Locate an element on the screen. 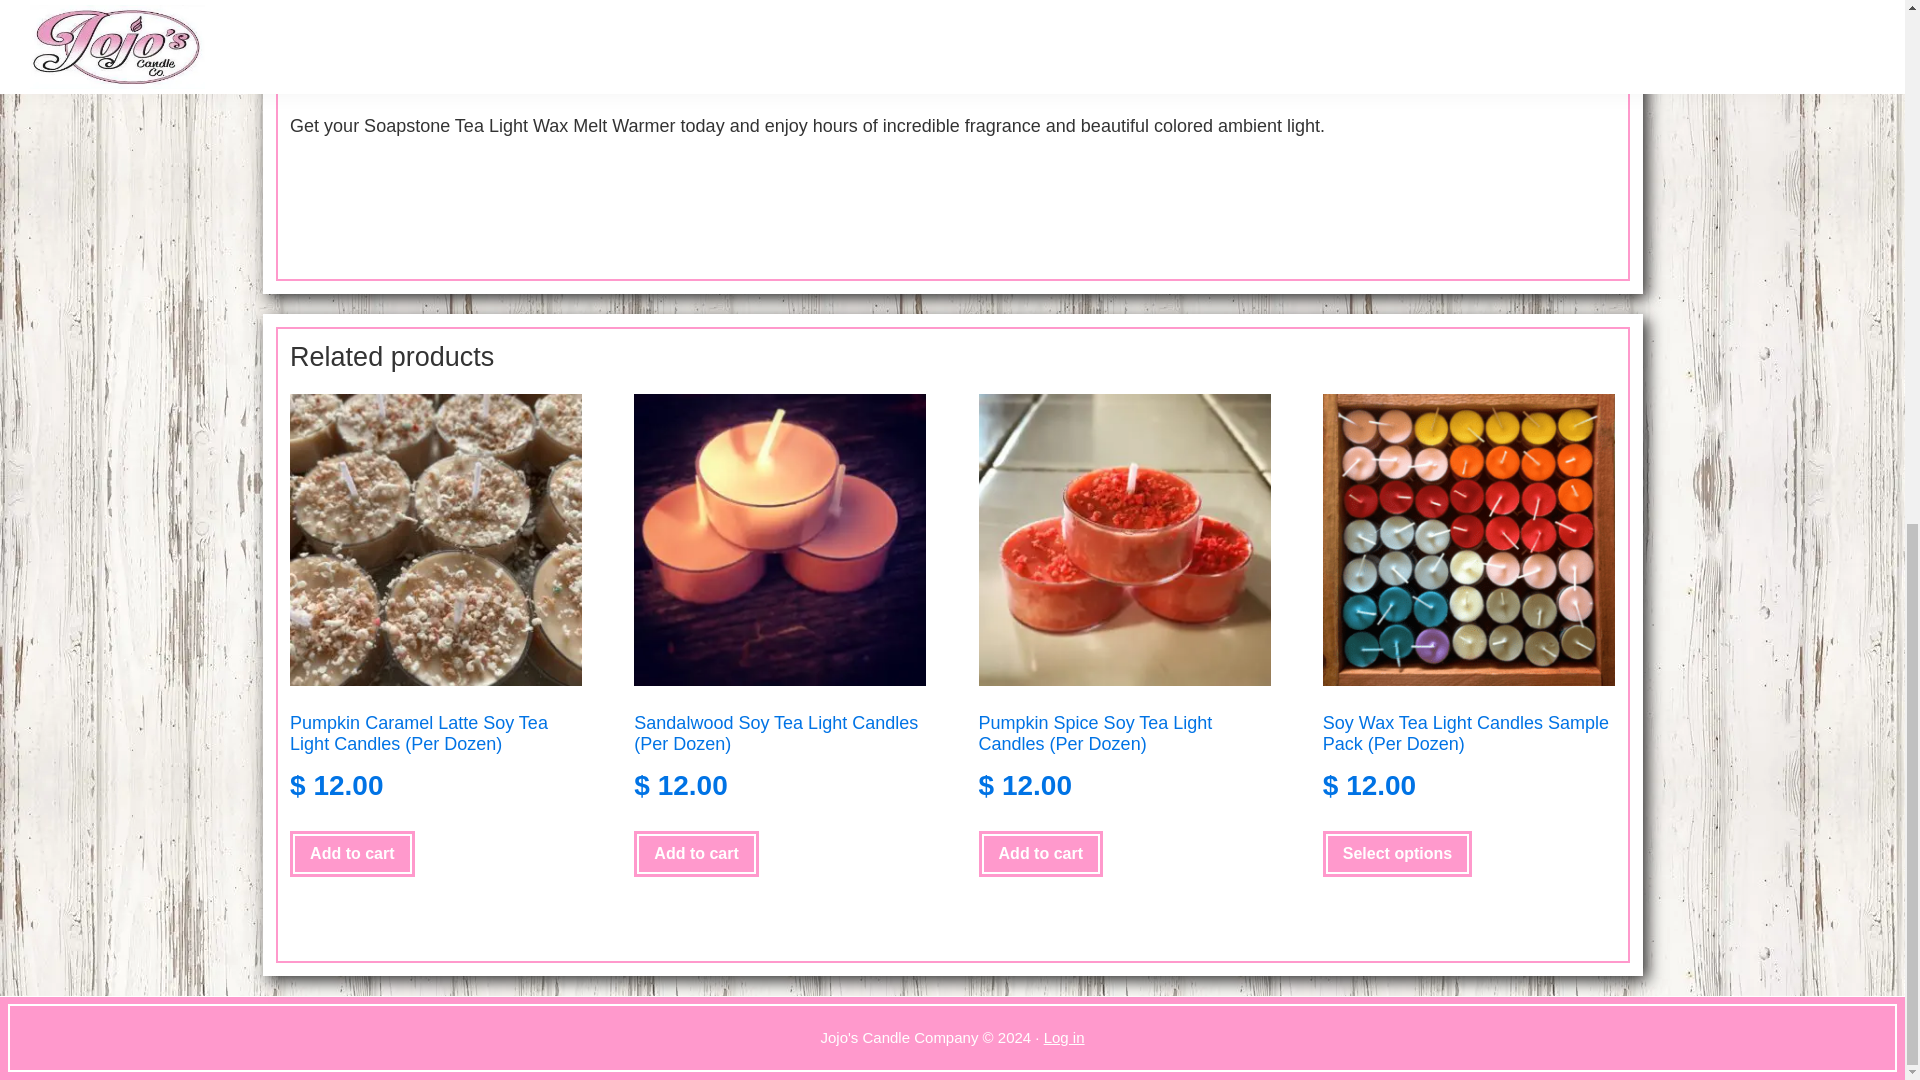 This screenshot has height=1080, width=1920. Select options is located at coordinates (1397, 853).